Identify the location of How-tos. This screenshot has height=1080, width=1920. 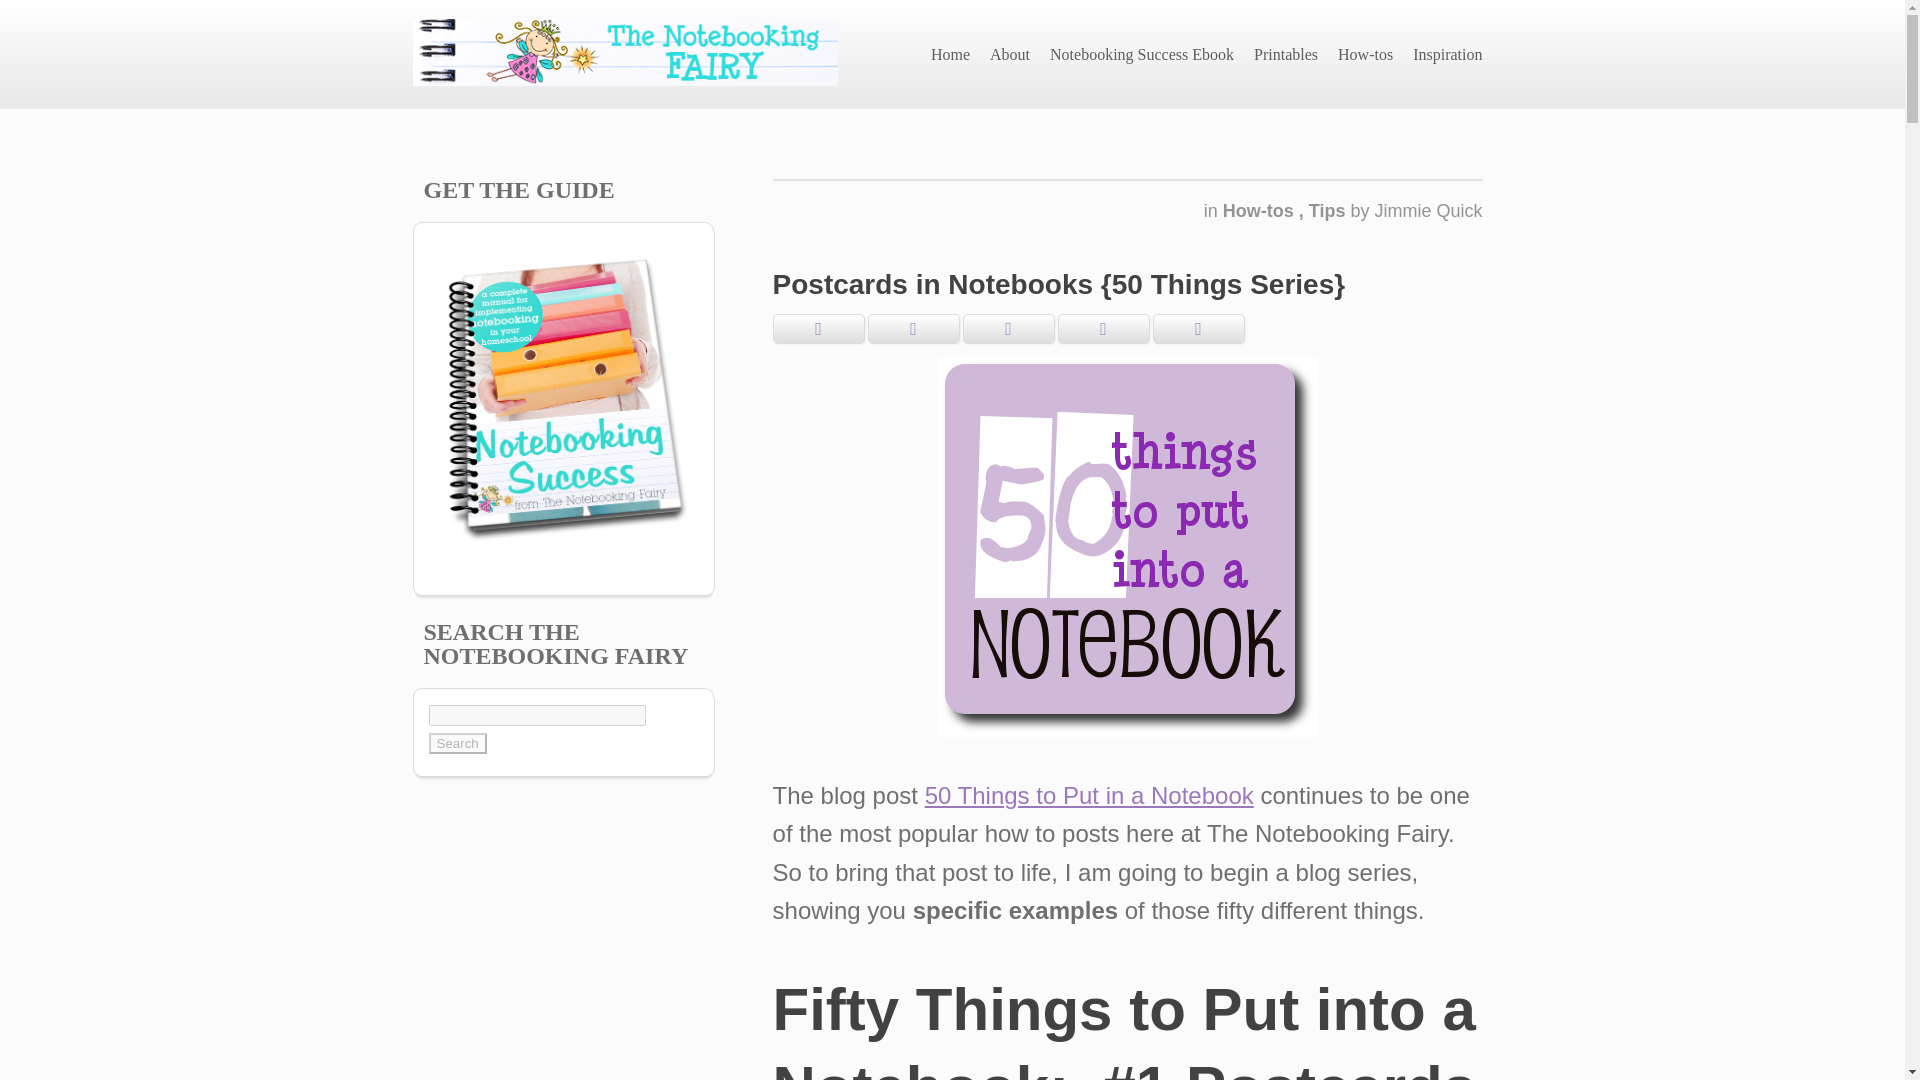
(1261, 210).